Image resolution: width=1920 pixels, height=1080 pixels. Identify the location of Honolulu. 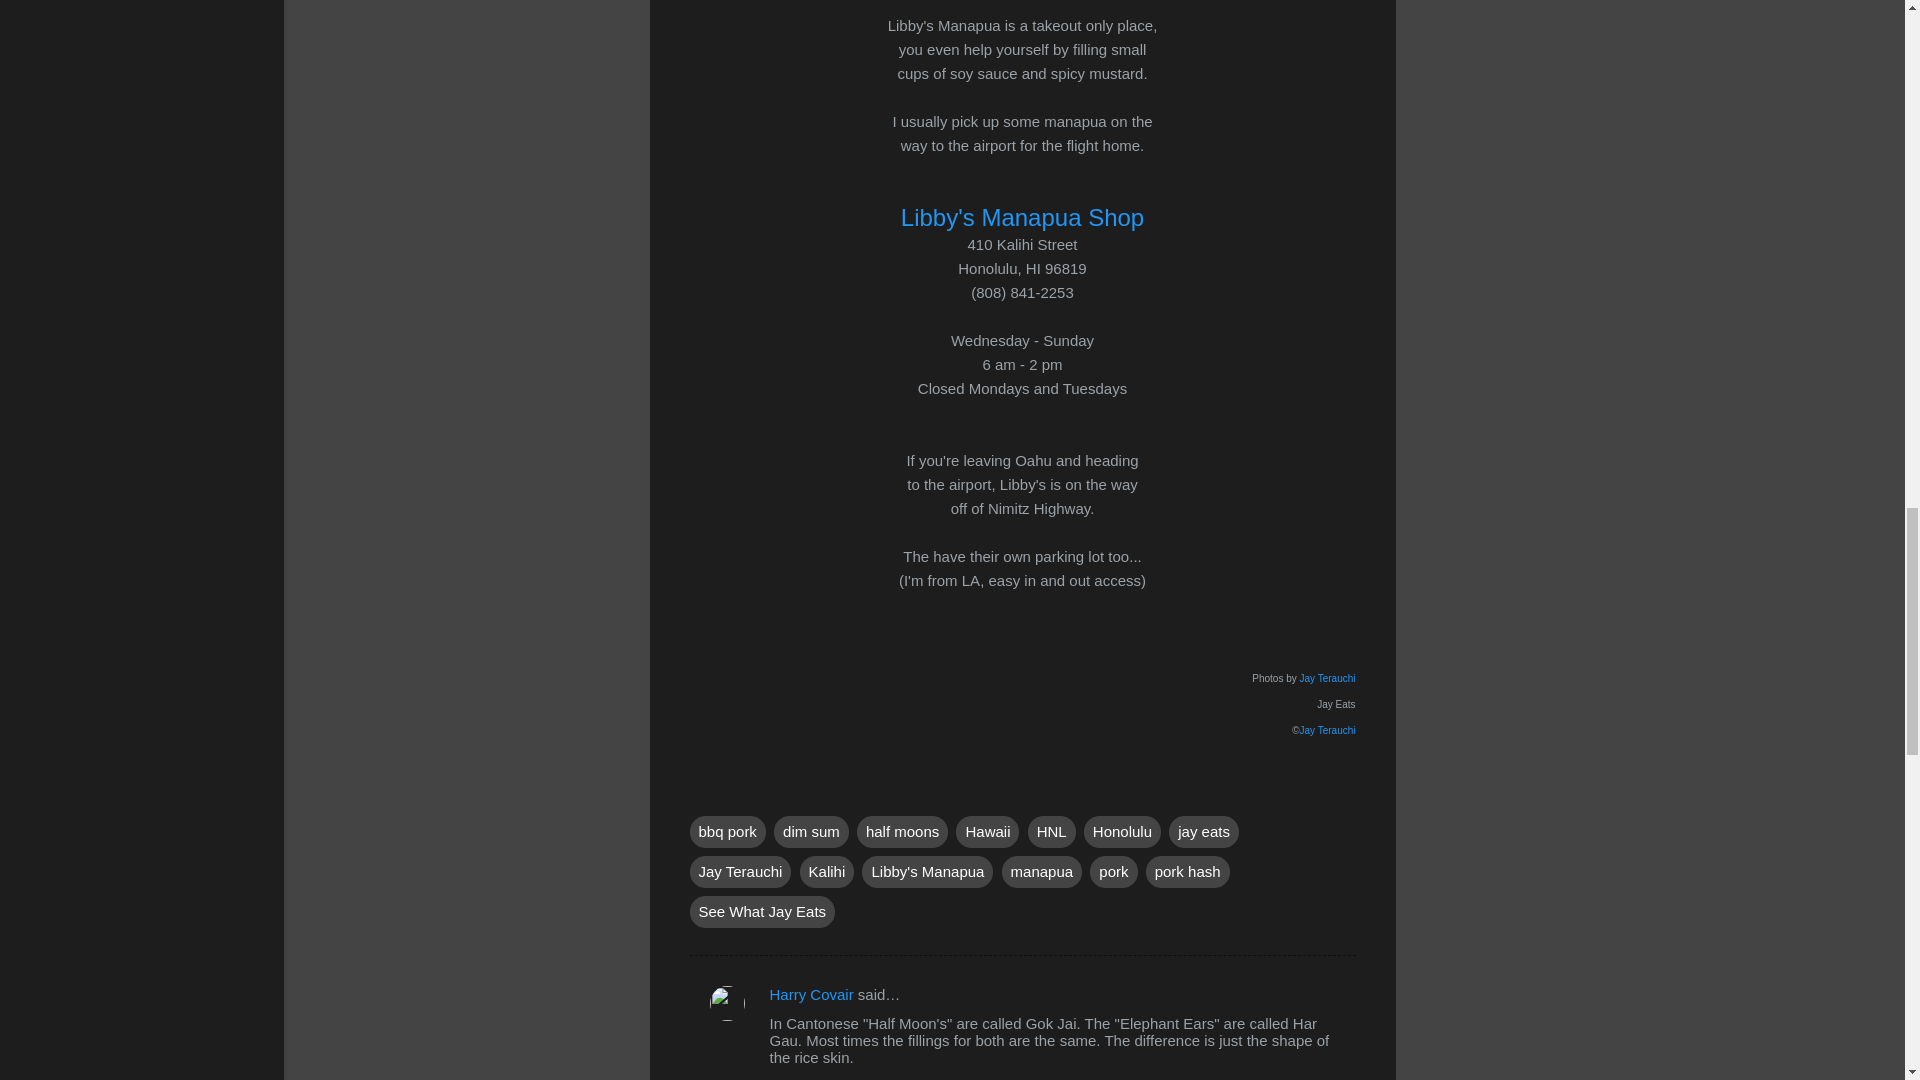
(1122, 832).